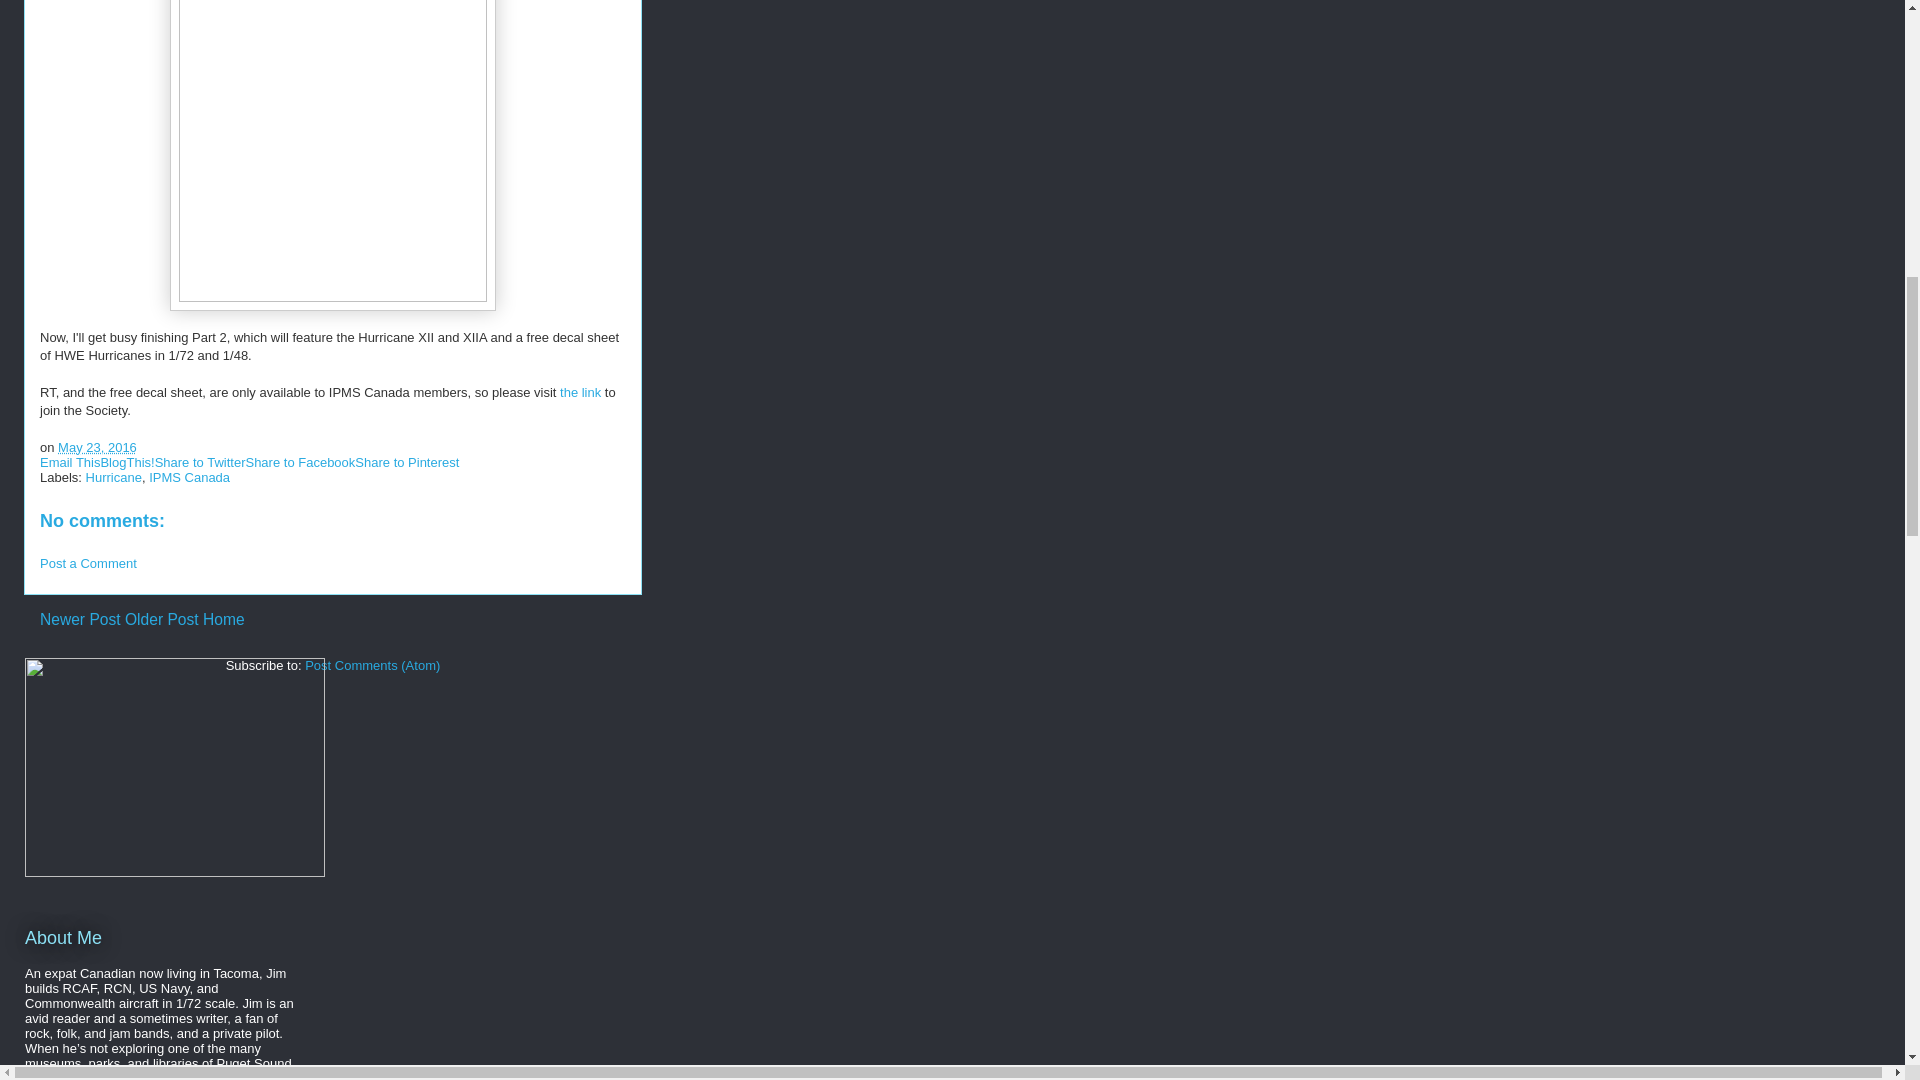 The image size is (1920, 1080). I want to click on Share to Pinterest, so click(406, 462).